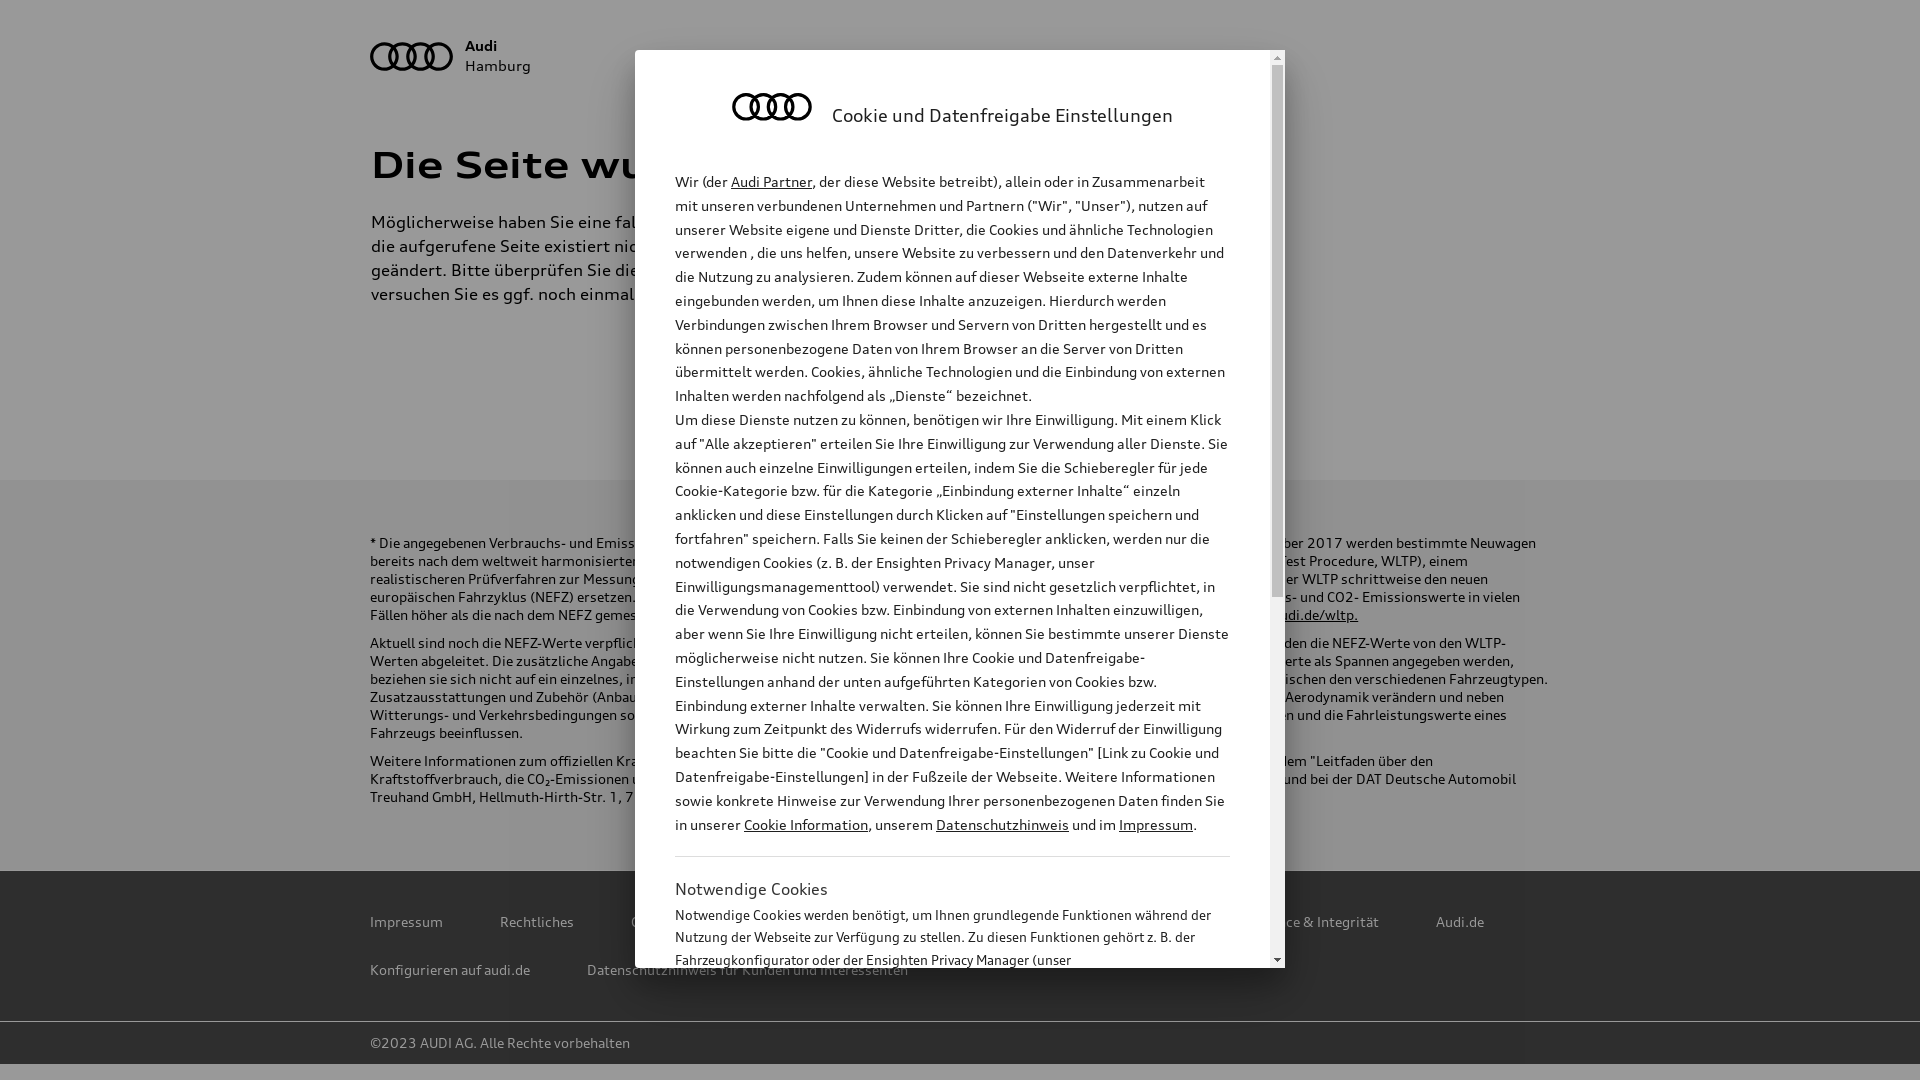 This screenshot has width=1920, height=1080. Describe the element at coordinates (919, 385) in the screenshot. I see `Instagram` at that location.